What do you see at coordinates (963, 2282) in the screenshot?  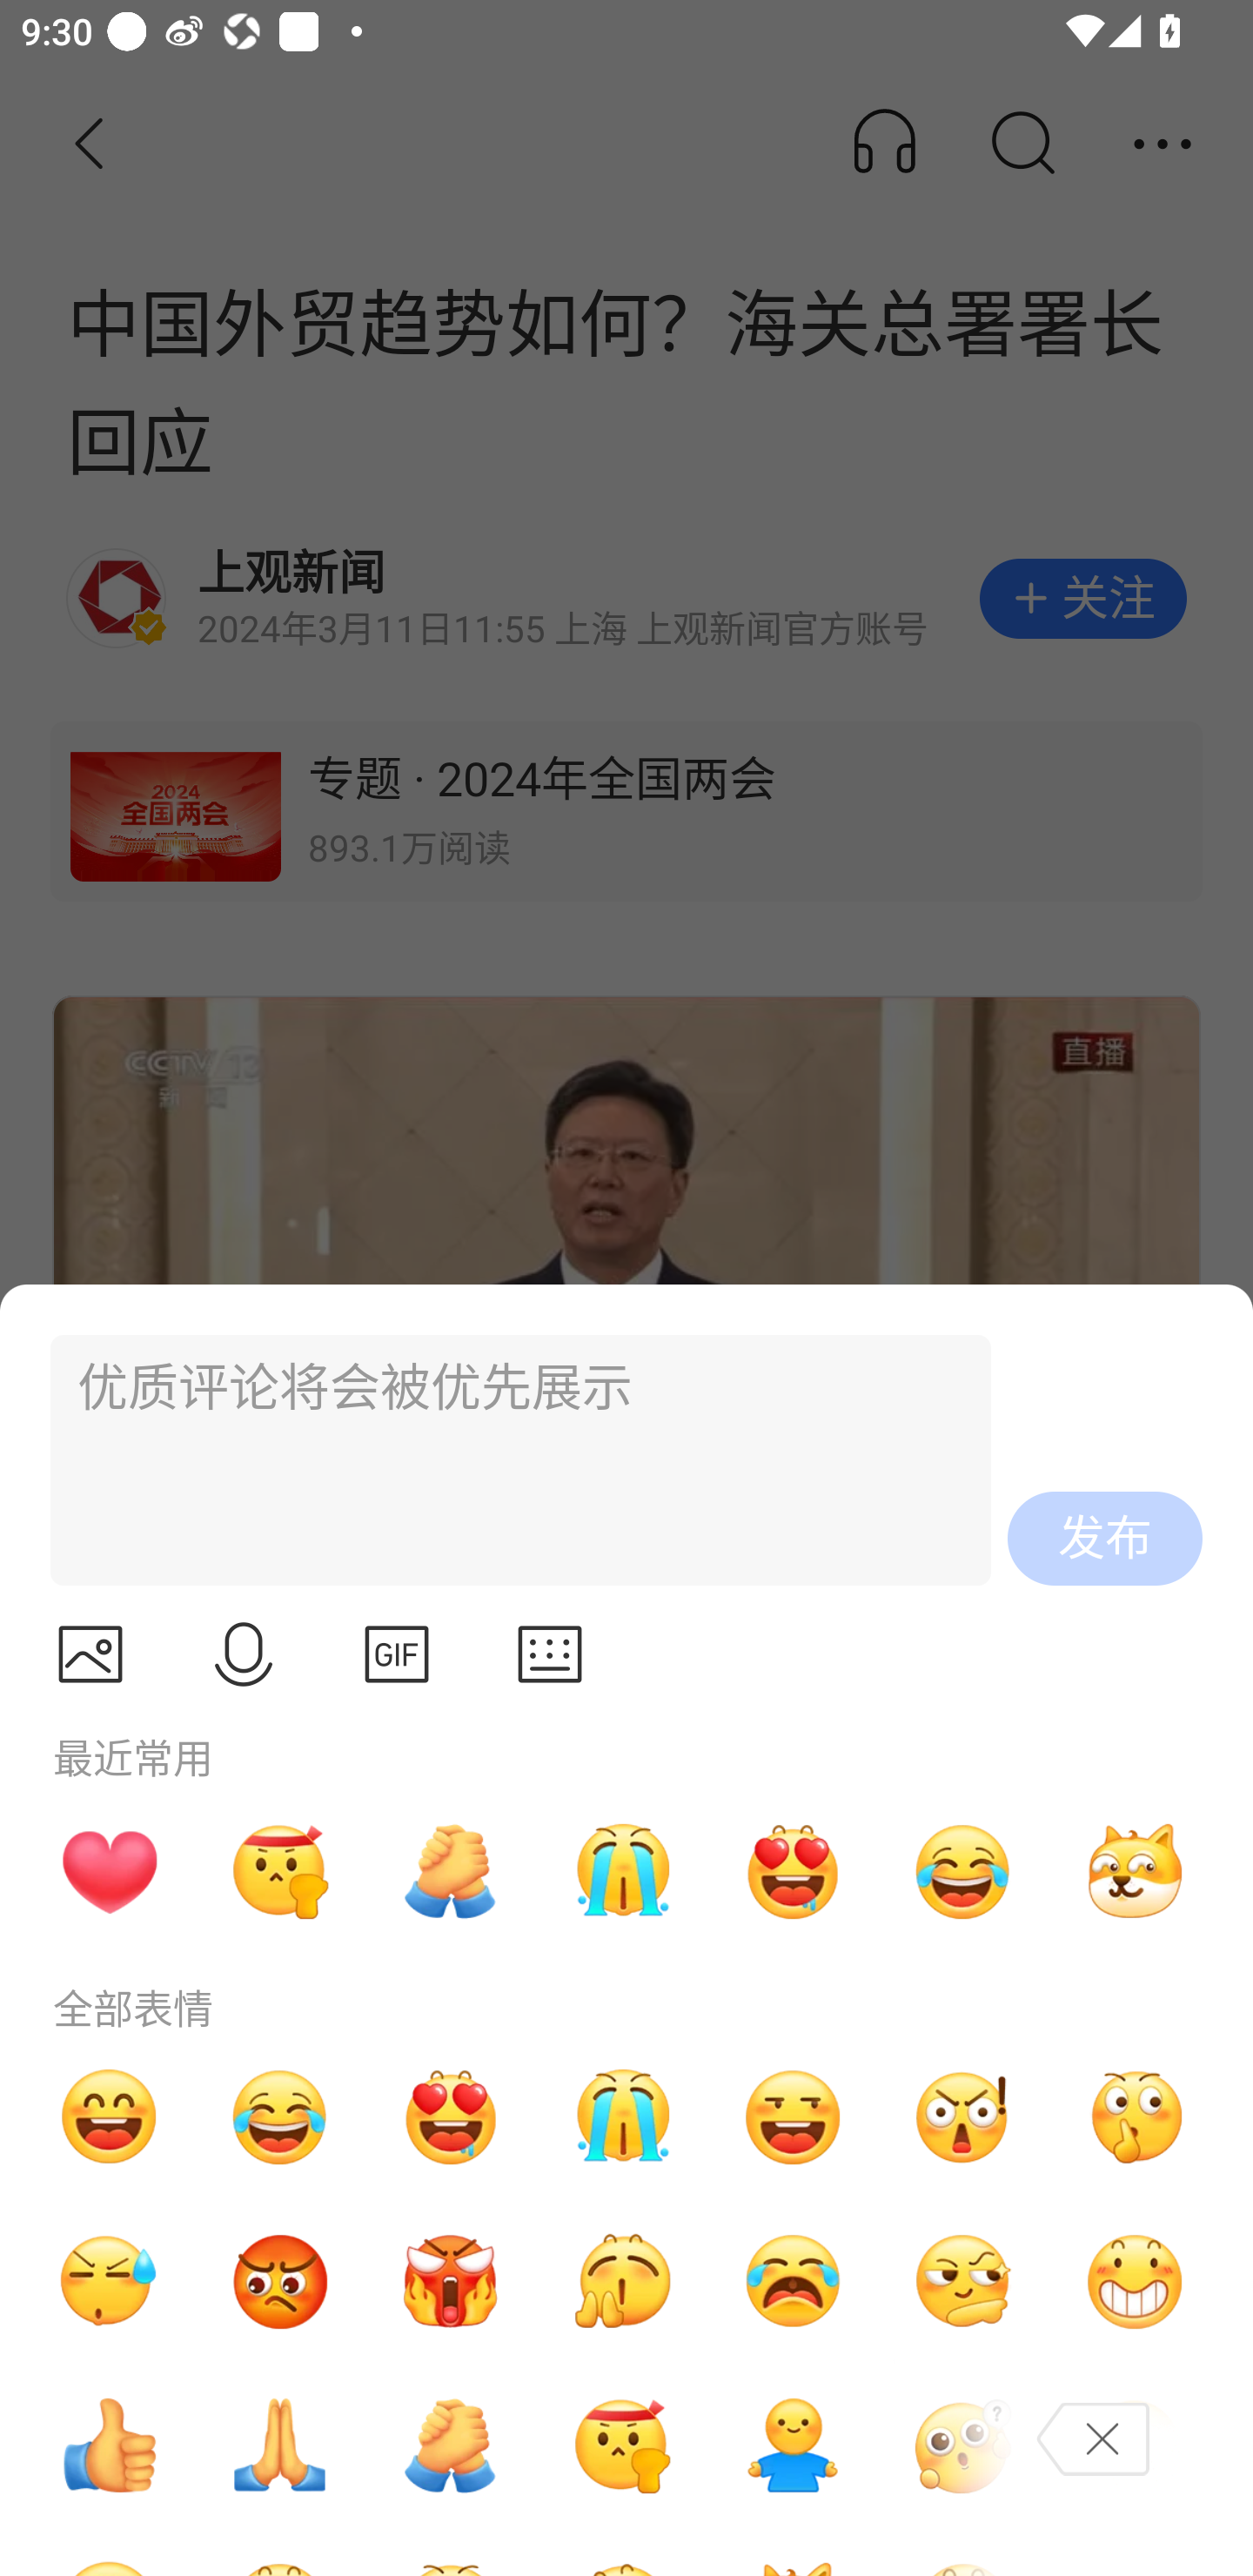 I see `机智` at bounding box center [963, 2282].